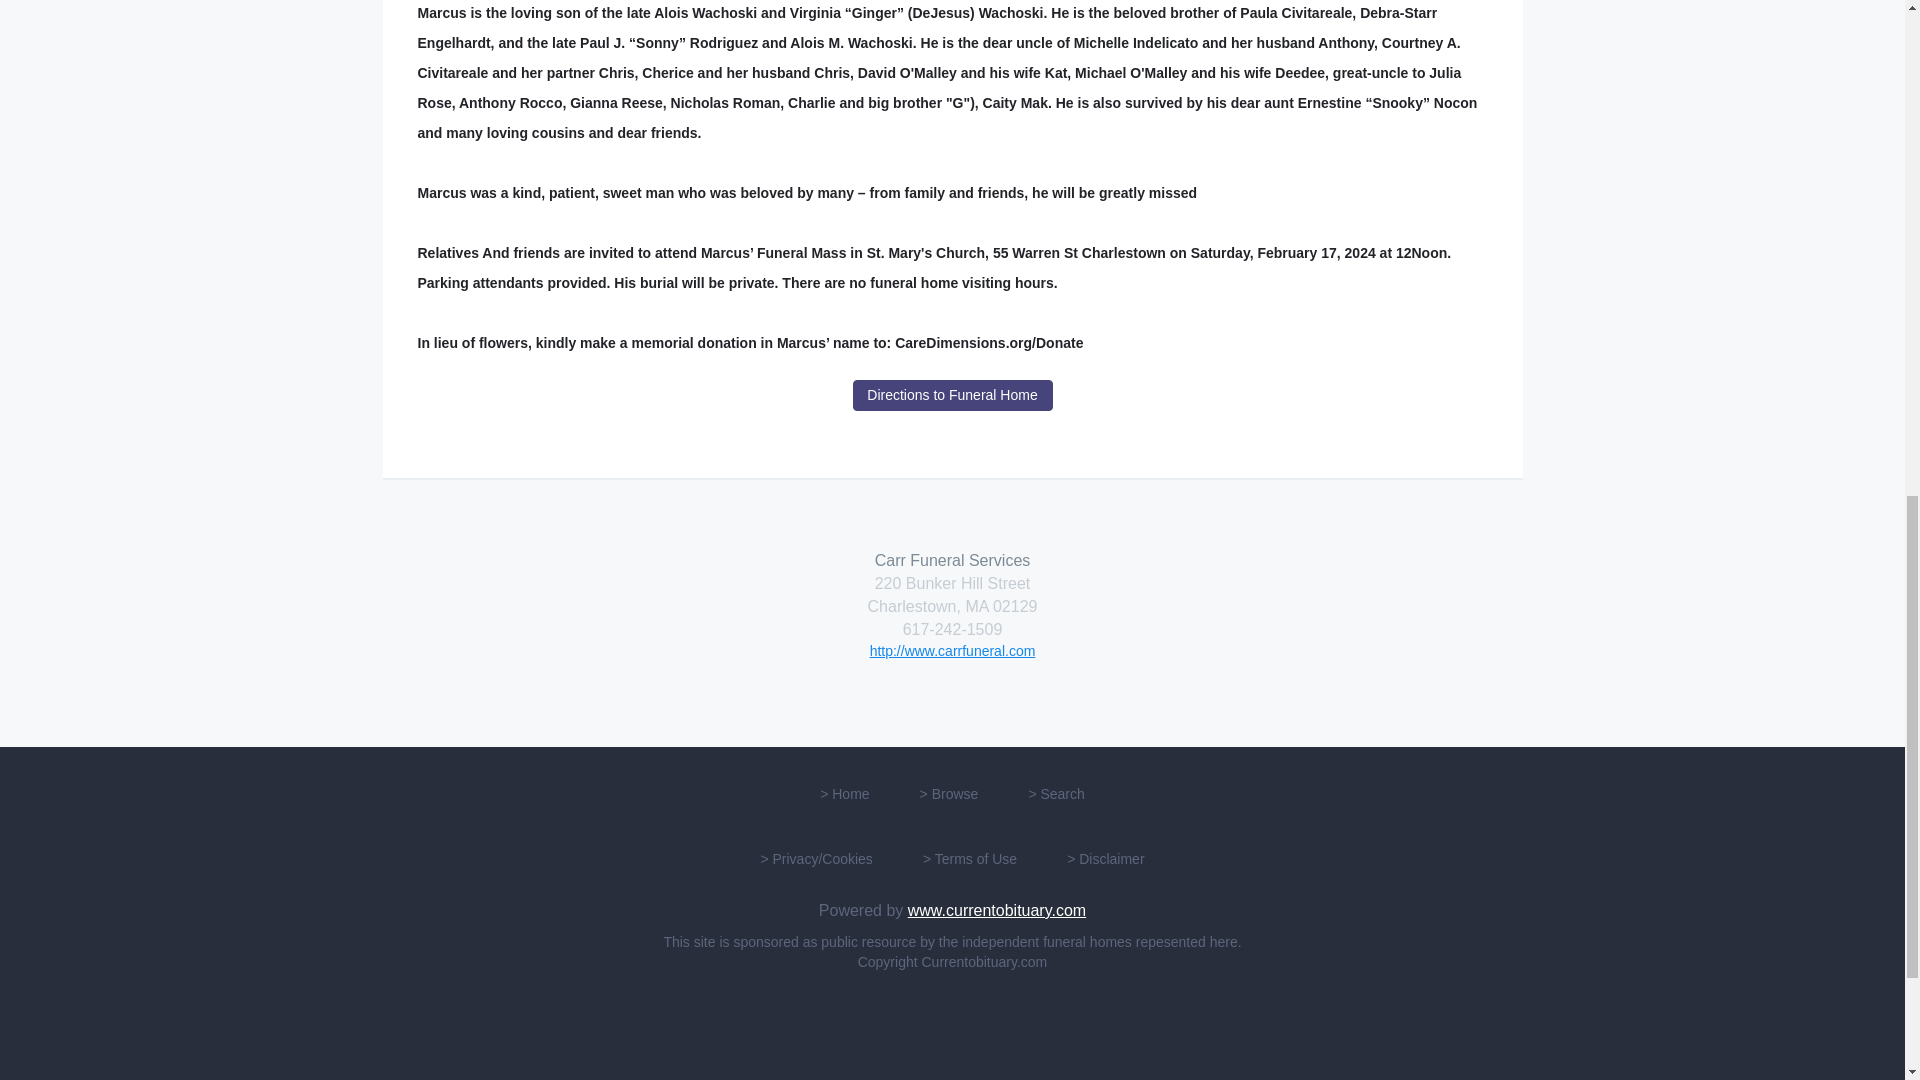 The height and width of the screenshot is (1080, 1920). Describe the element at coordinates (976, 859) in the screenshot. I see `Terms of Use` at that location.